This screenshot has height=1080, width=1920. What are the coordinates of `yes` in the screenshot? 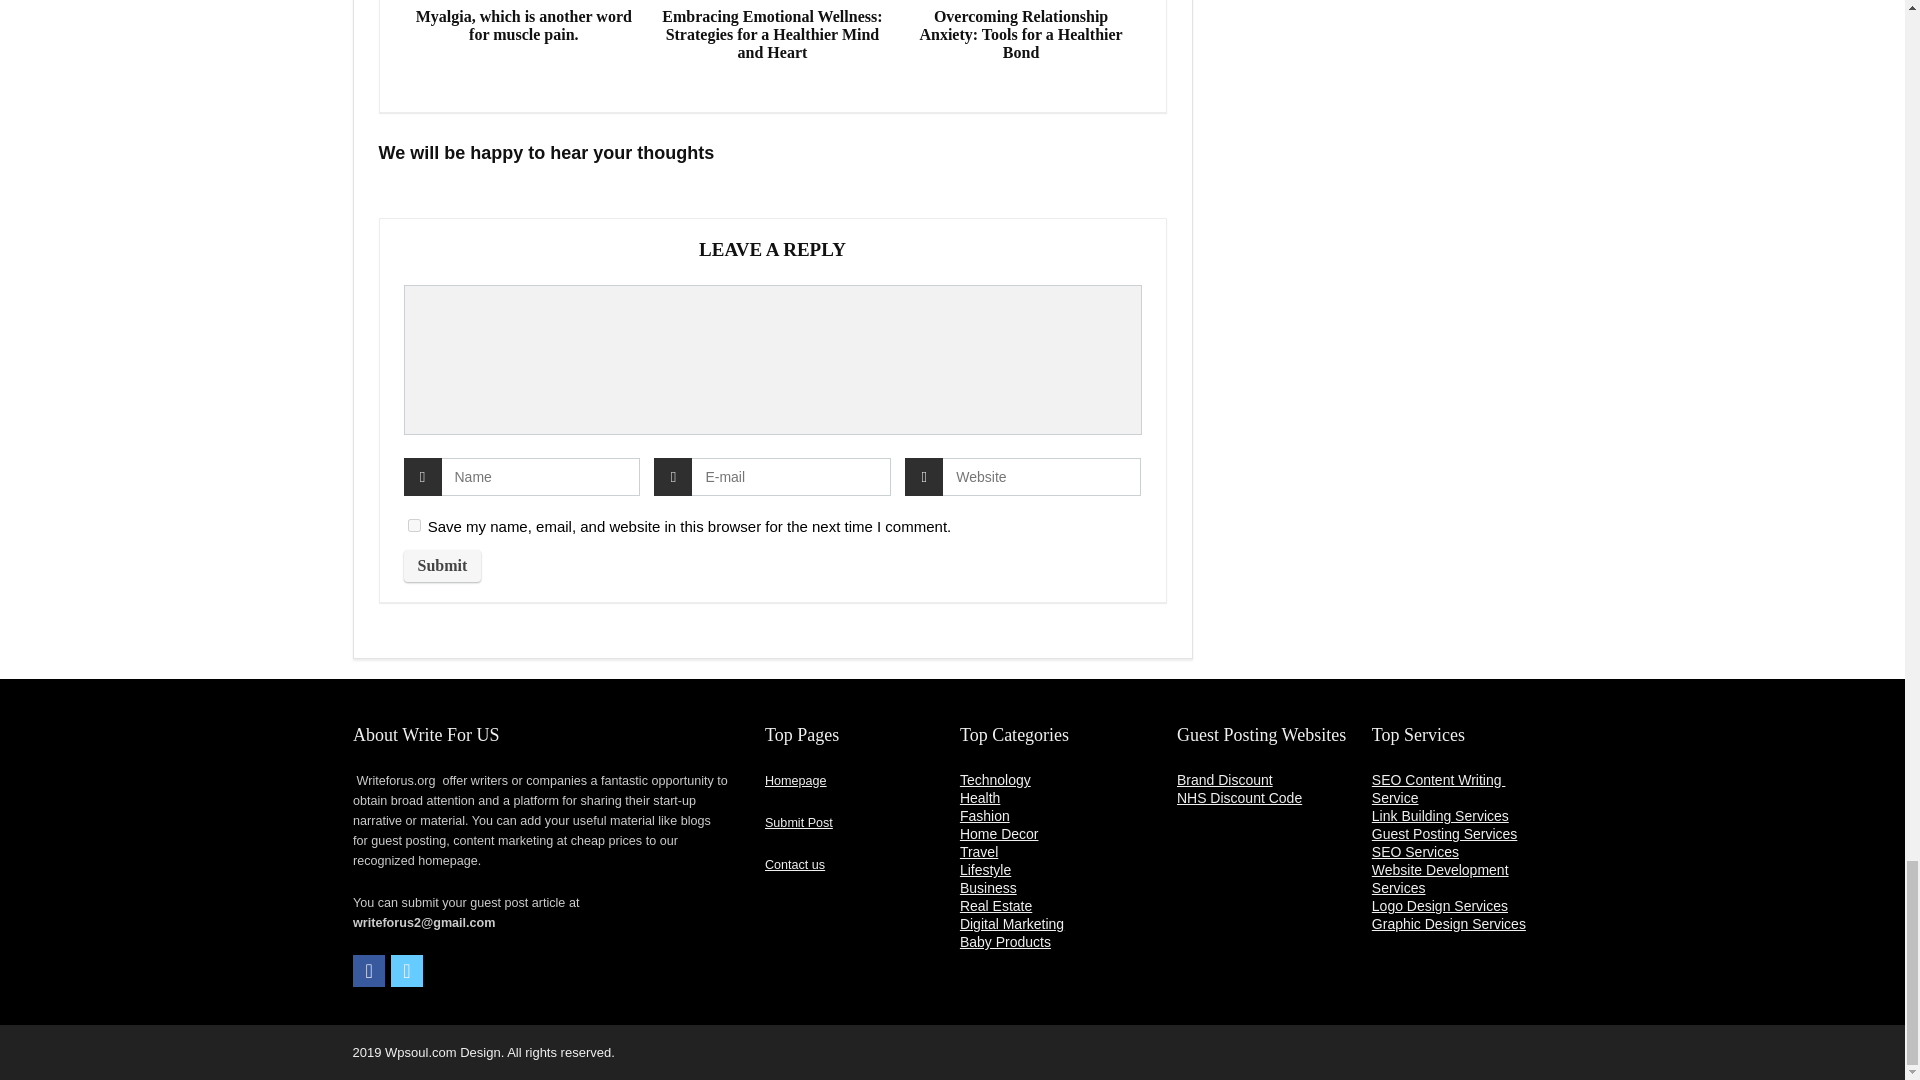 It's located at (414, 526).